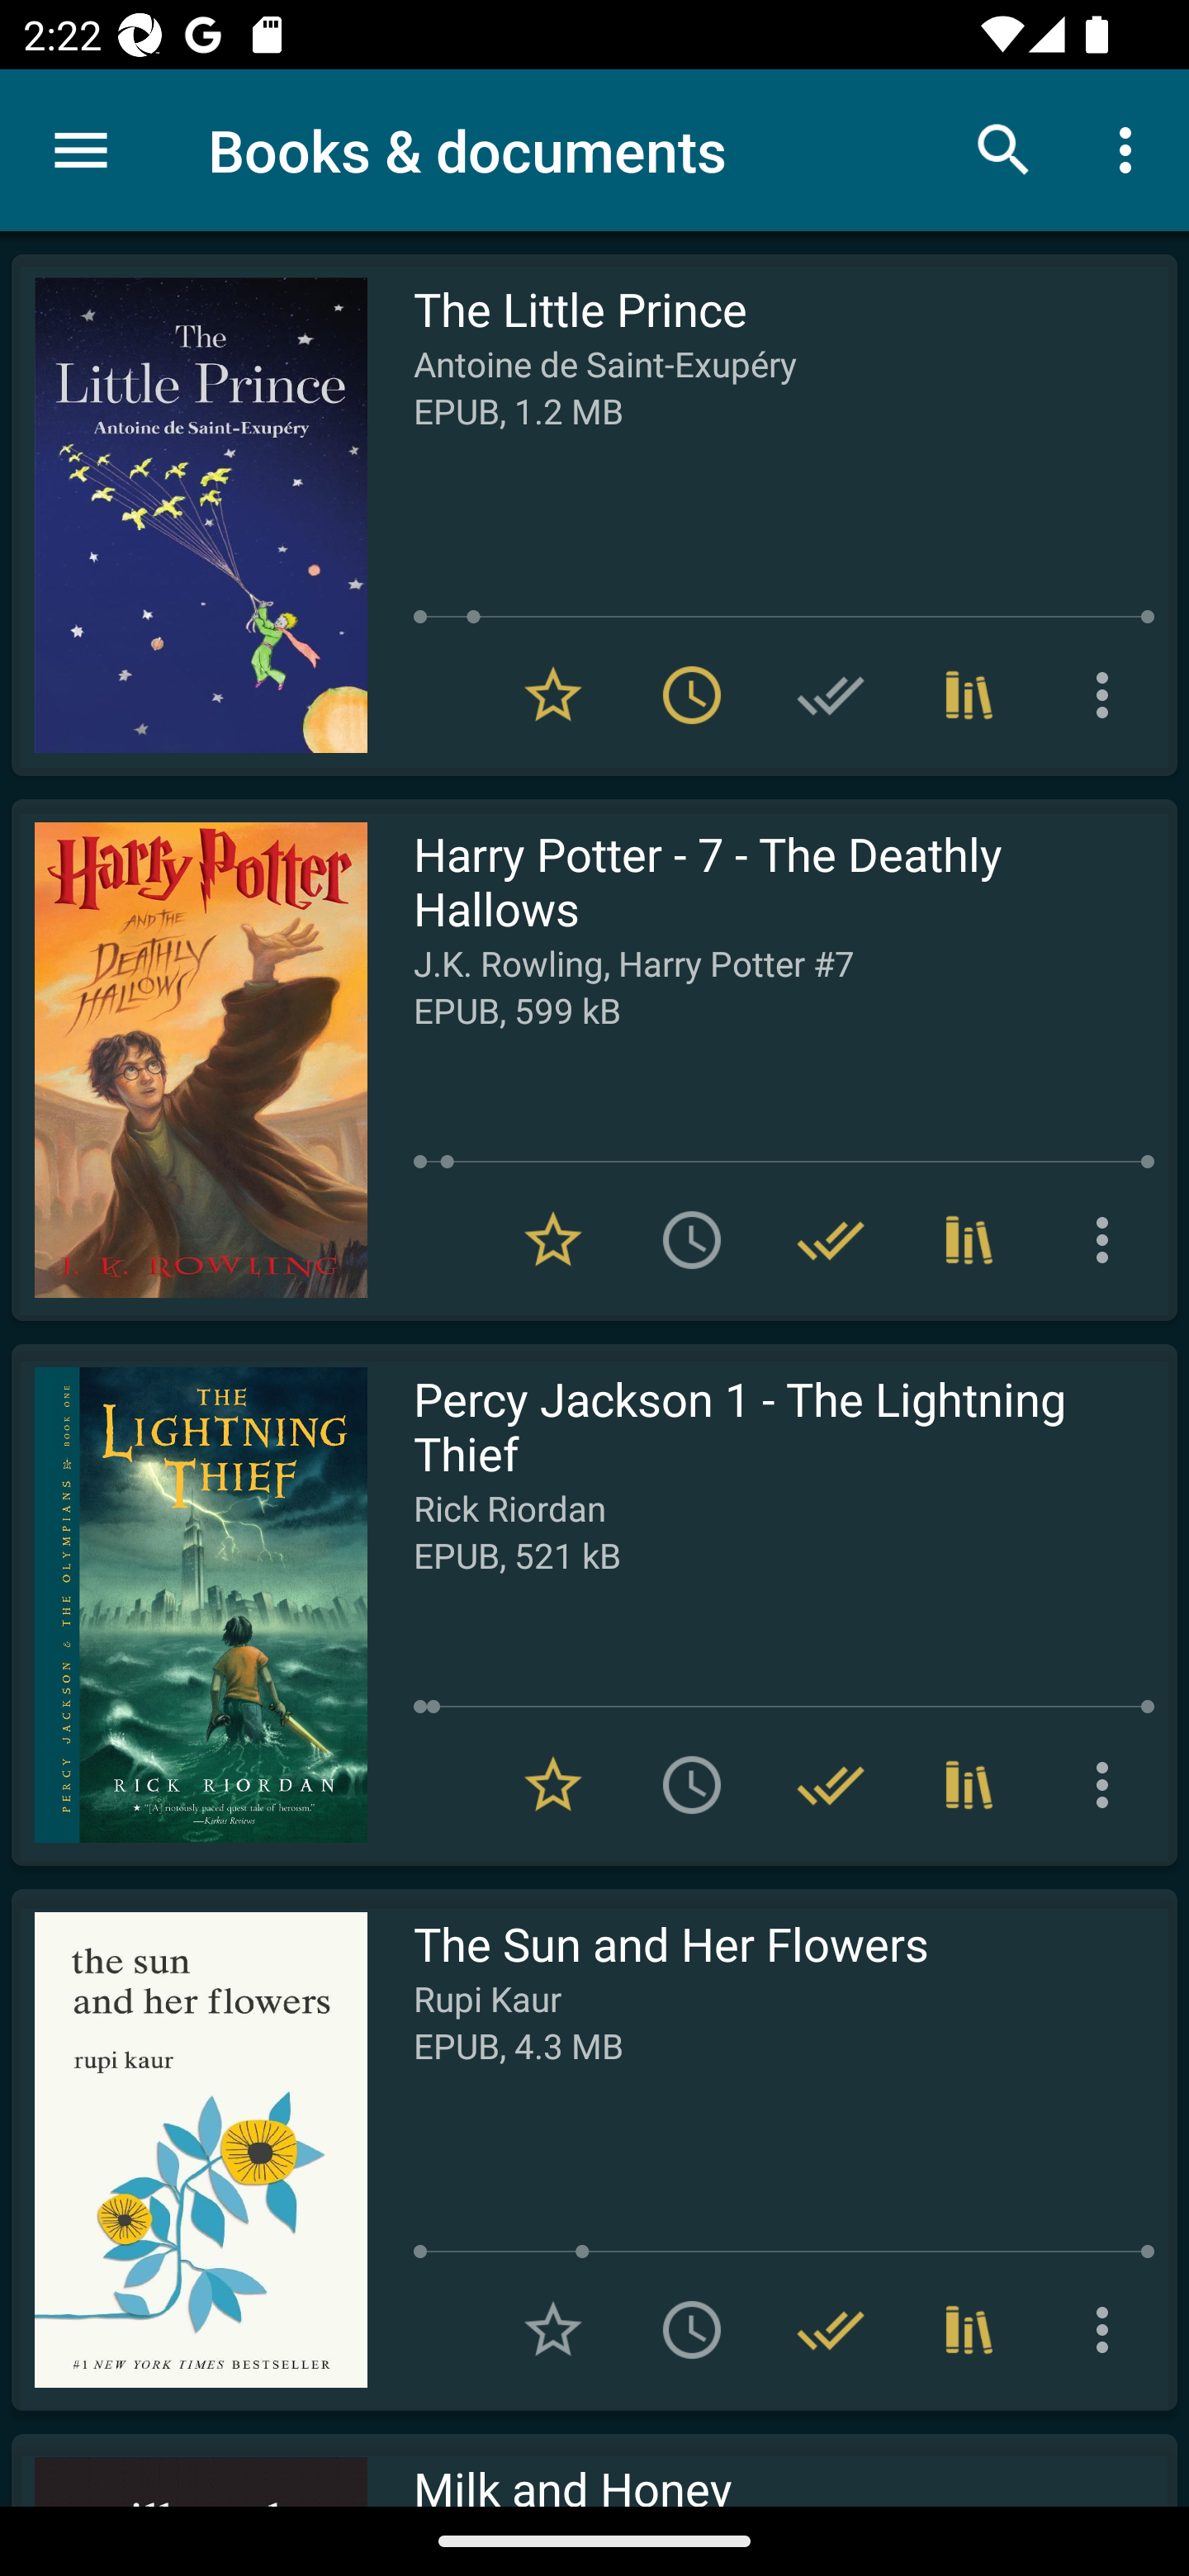 Image resolution: width=1189 pixels, height=2576 pixels. What do you see at coordinates (1108, 695) in the screenshot?
I see `More options` at bounding box center [1108, 695].